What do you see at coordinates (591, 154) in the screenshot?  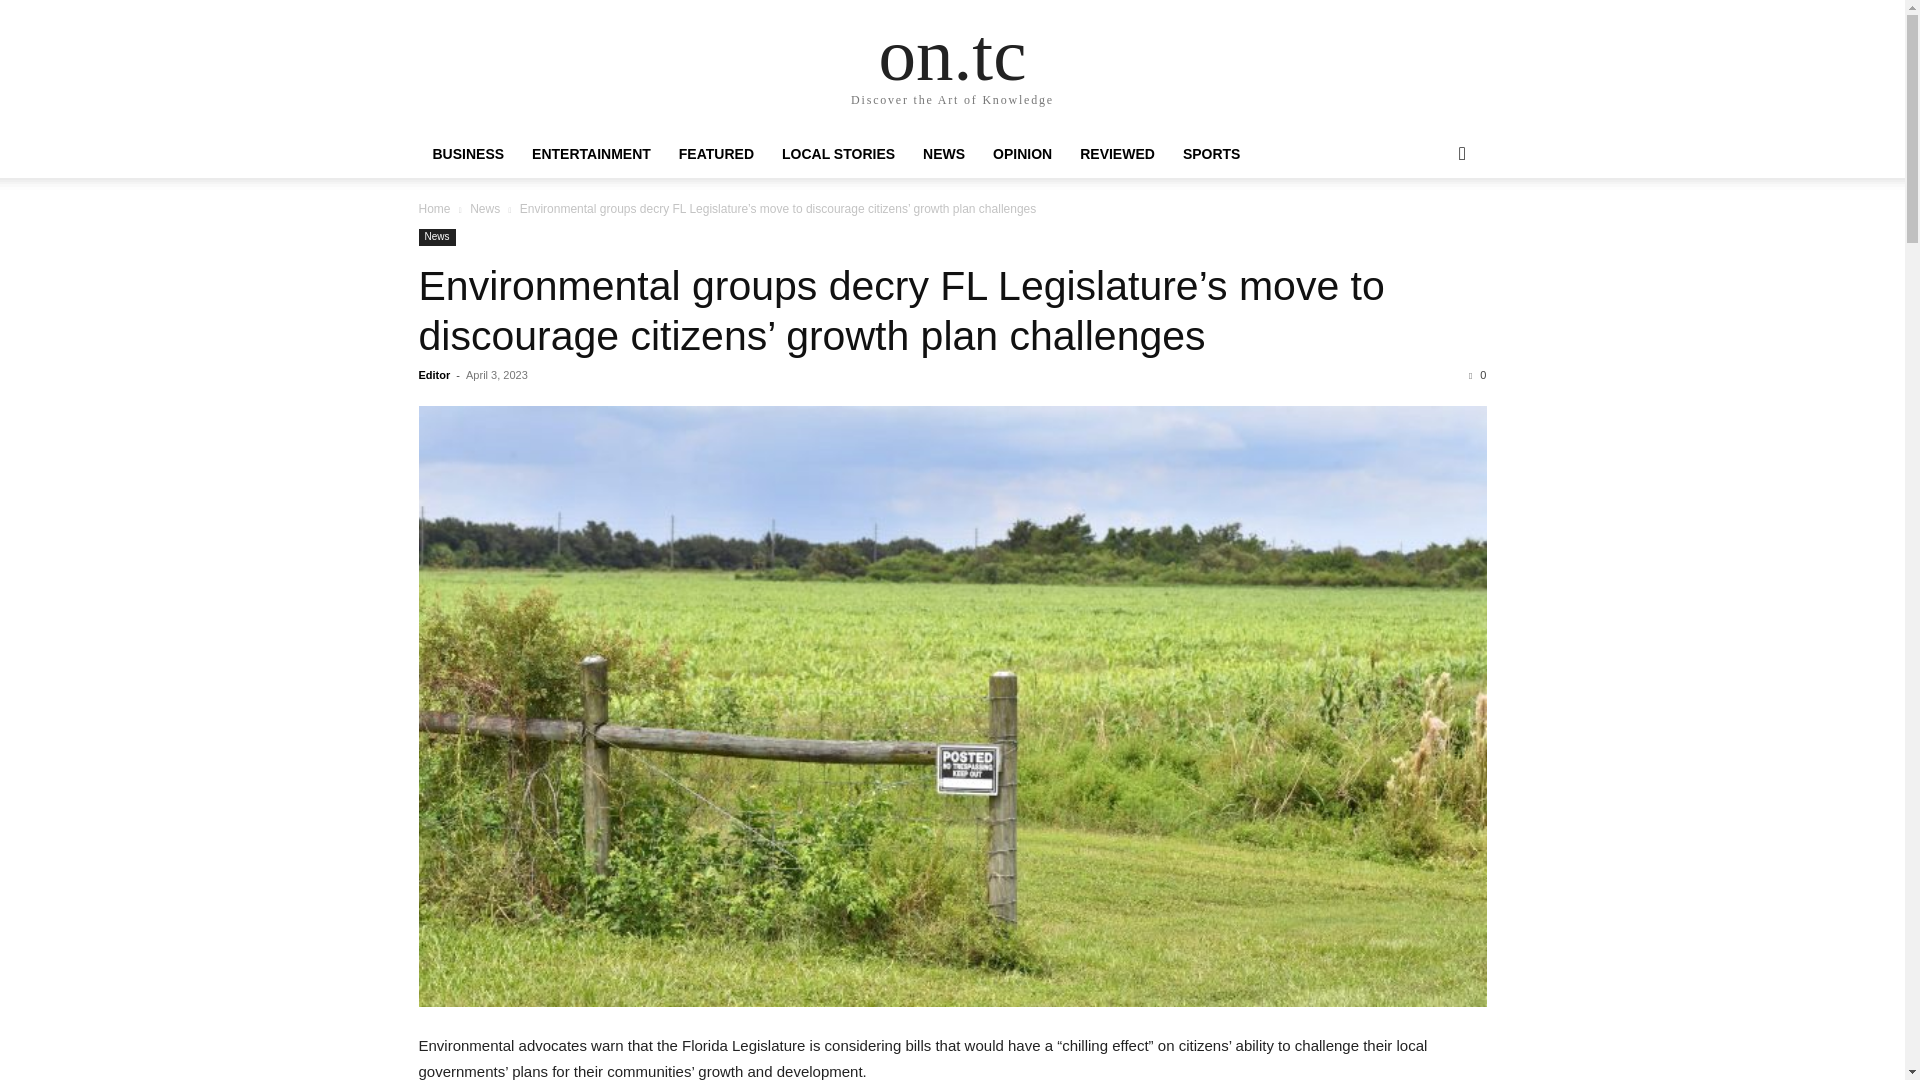 I see `ENTERTAINMENT` at bounding box center [591, 154].